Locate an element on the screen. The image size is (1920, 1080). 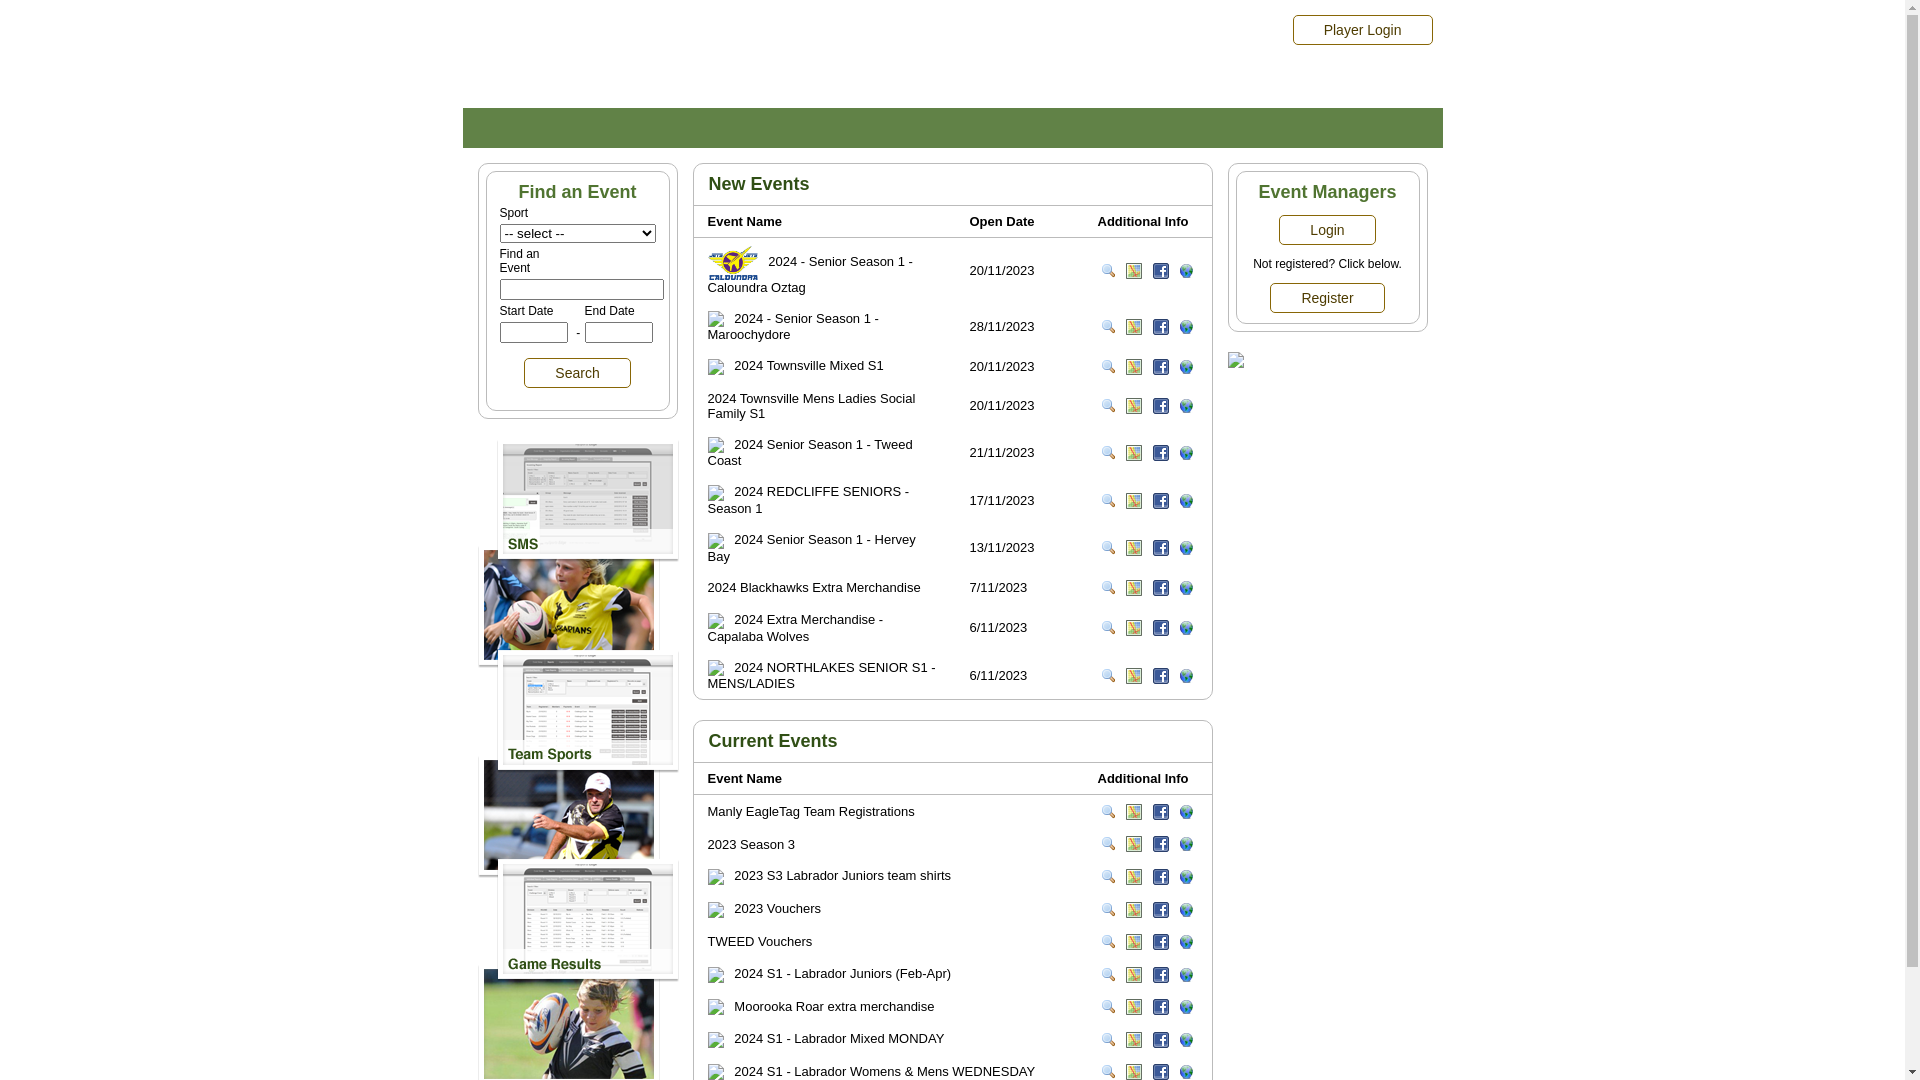
Sign Up is located at coordinates (1186, 1040).